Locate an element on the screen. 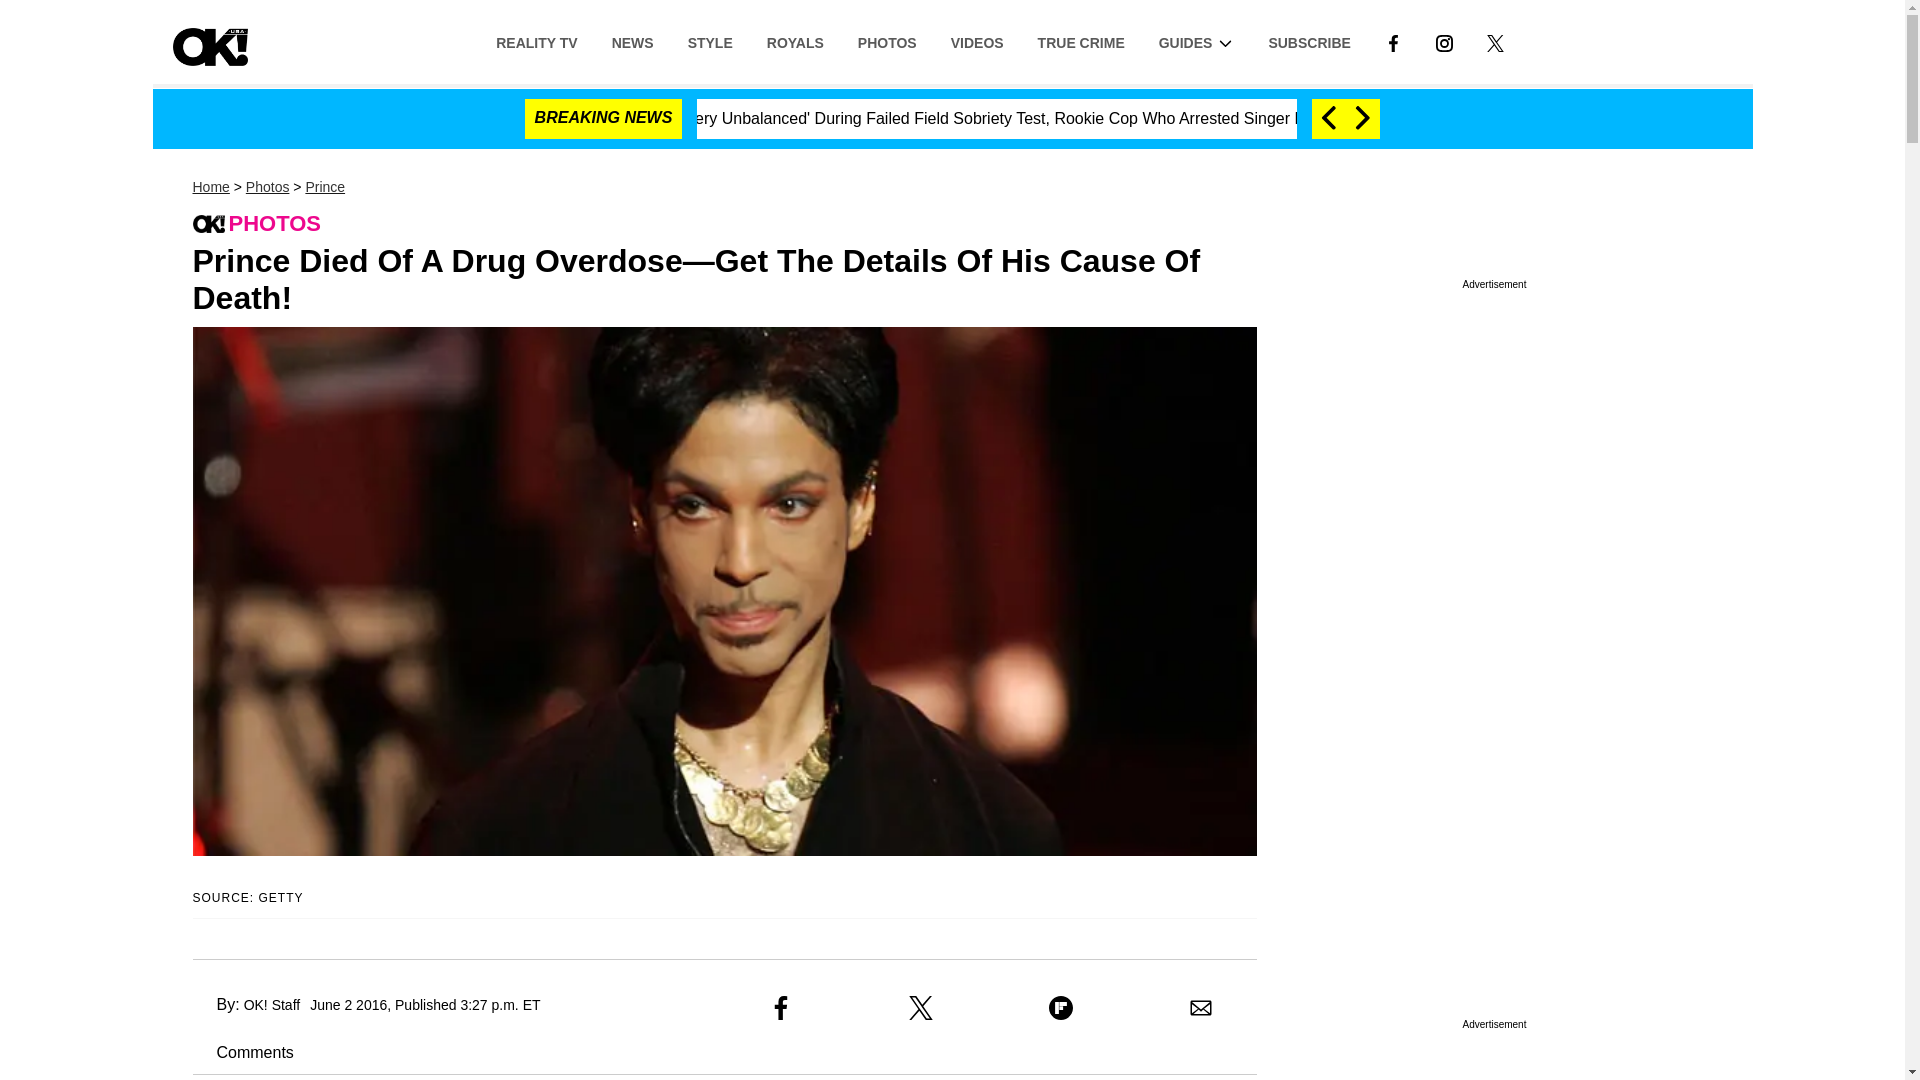 Image resolution: width=1920 pixels, height=1080 pixels. Share to Facebook is located at coordinates (780, 1007).